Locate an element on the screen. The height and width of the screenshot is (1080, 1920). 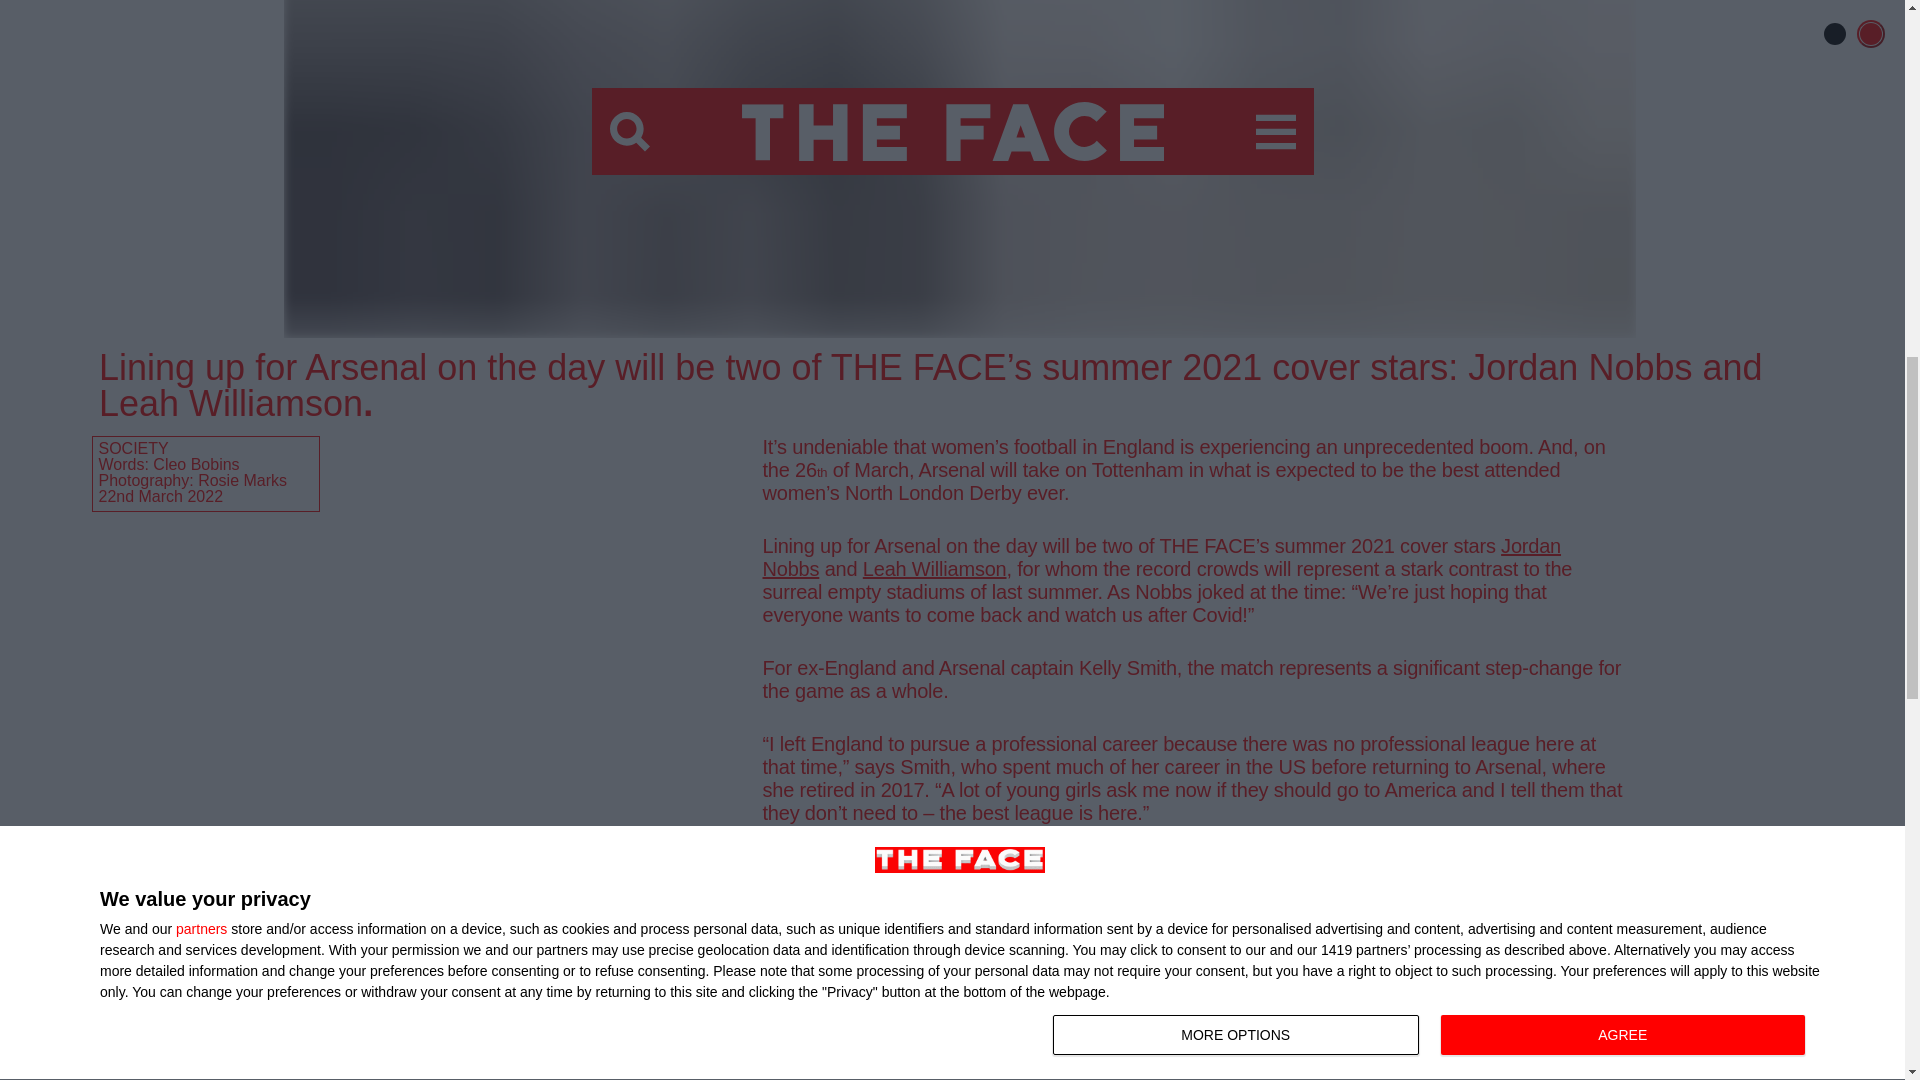
Cleo Bobins is located at coordinates (196, 464).